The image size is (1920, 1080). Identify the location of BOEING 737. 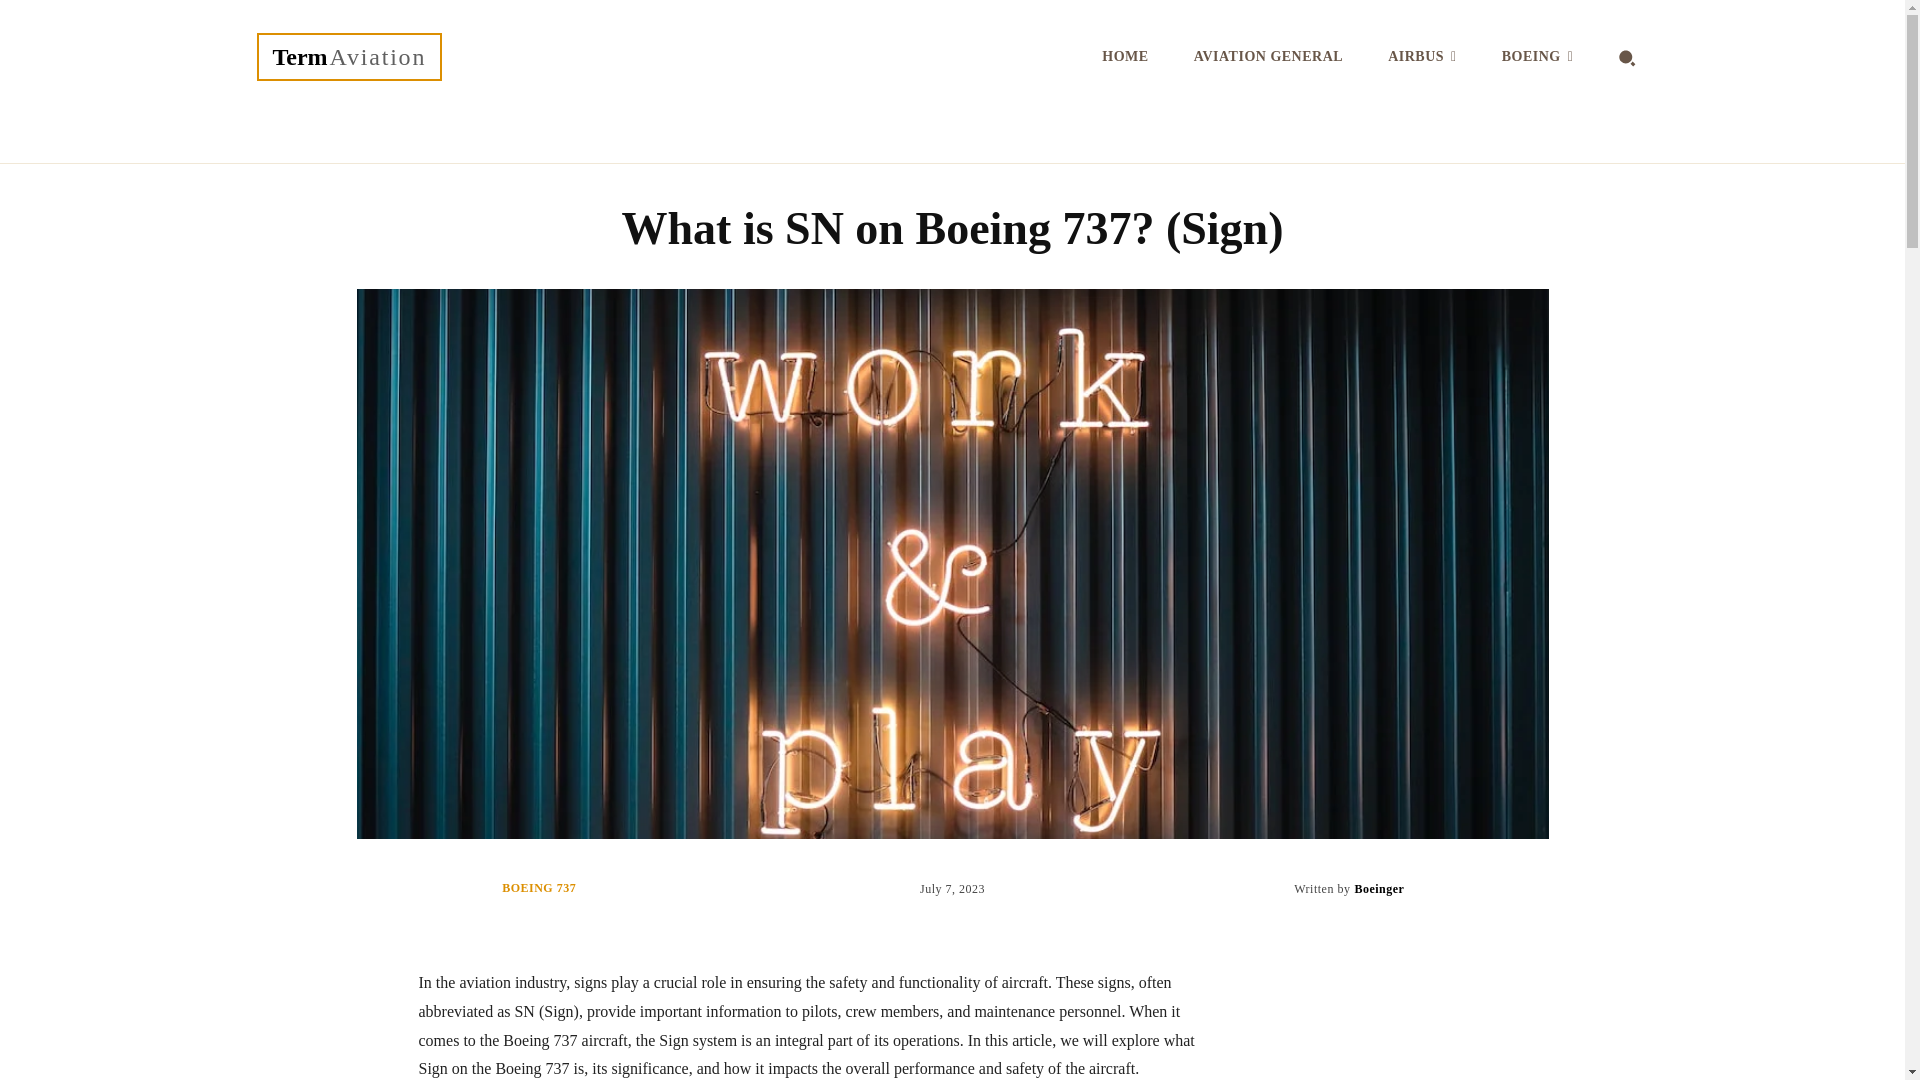
(538, 888).